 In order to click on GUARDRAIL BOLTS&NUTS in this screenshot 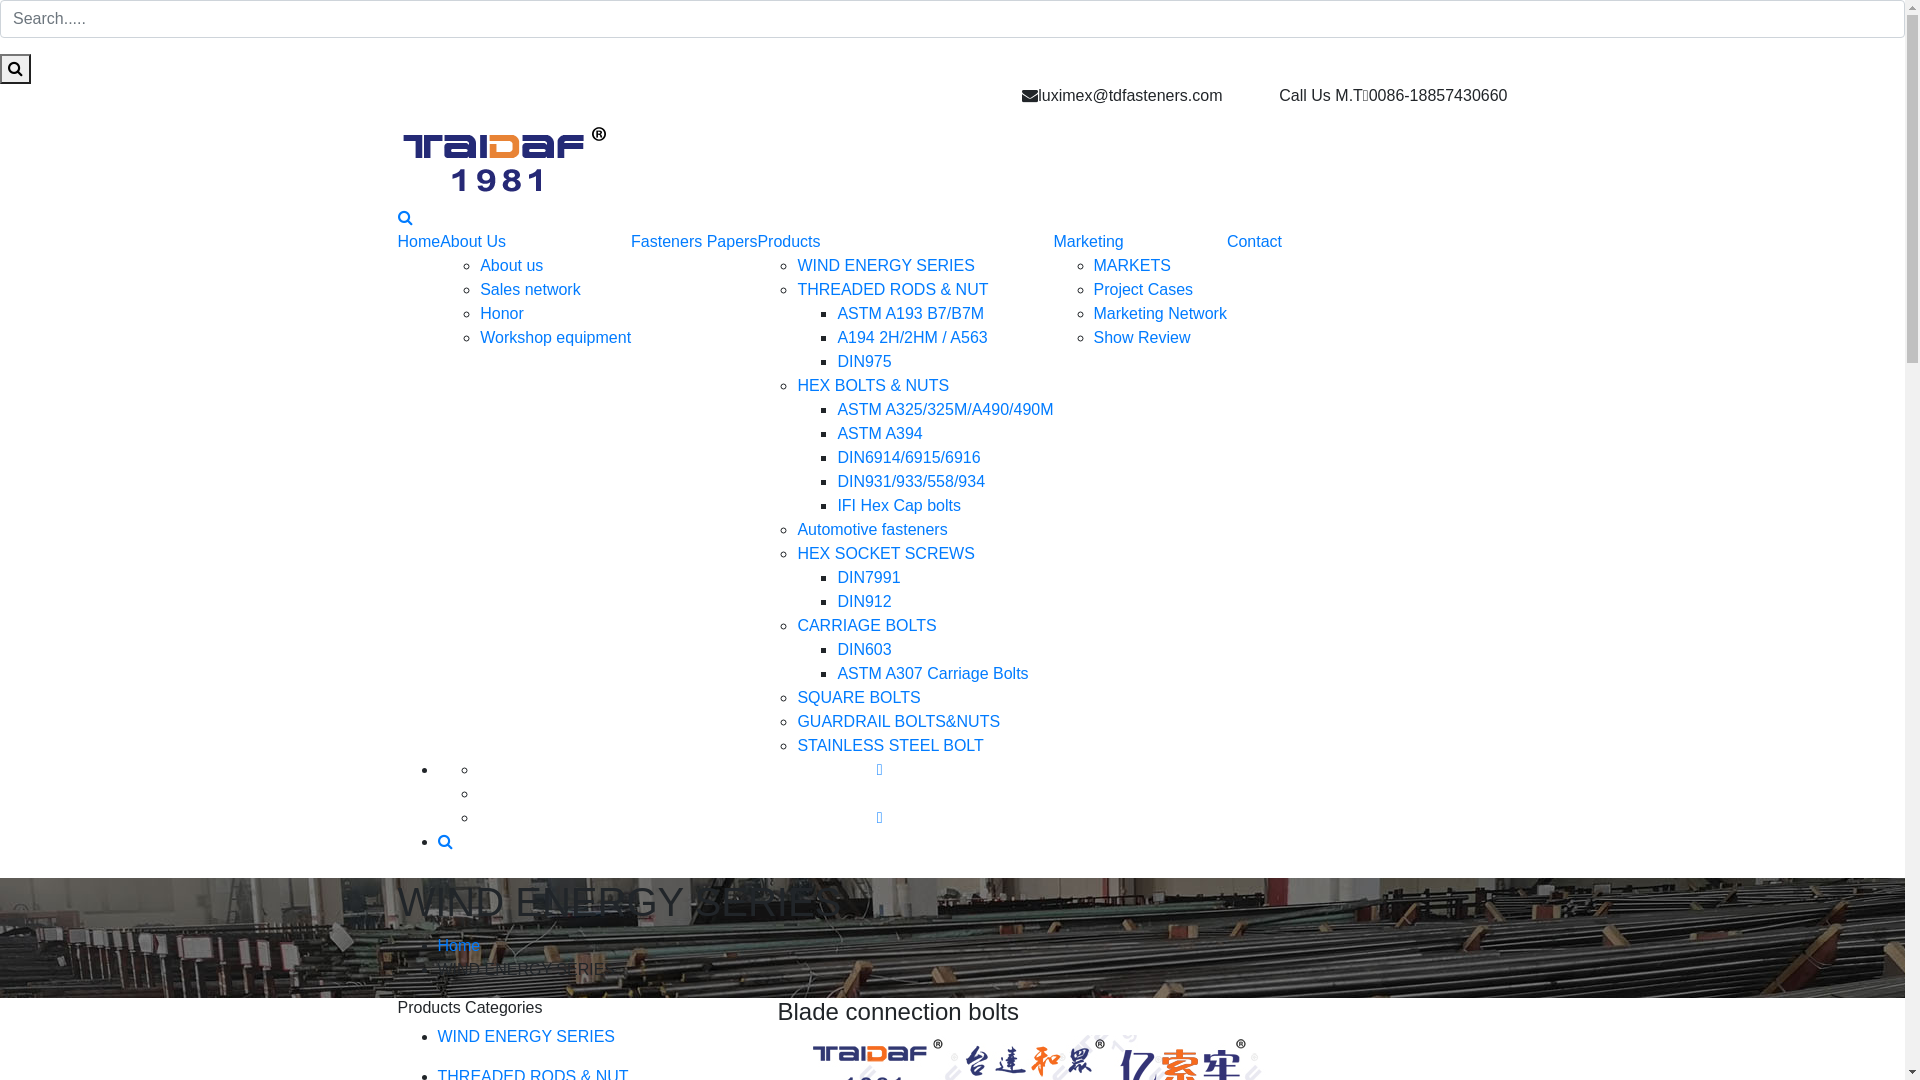, I will do `click(898, 722)`.